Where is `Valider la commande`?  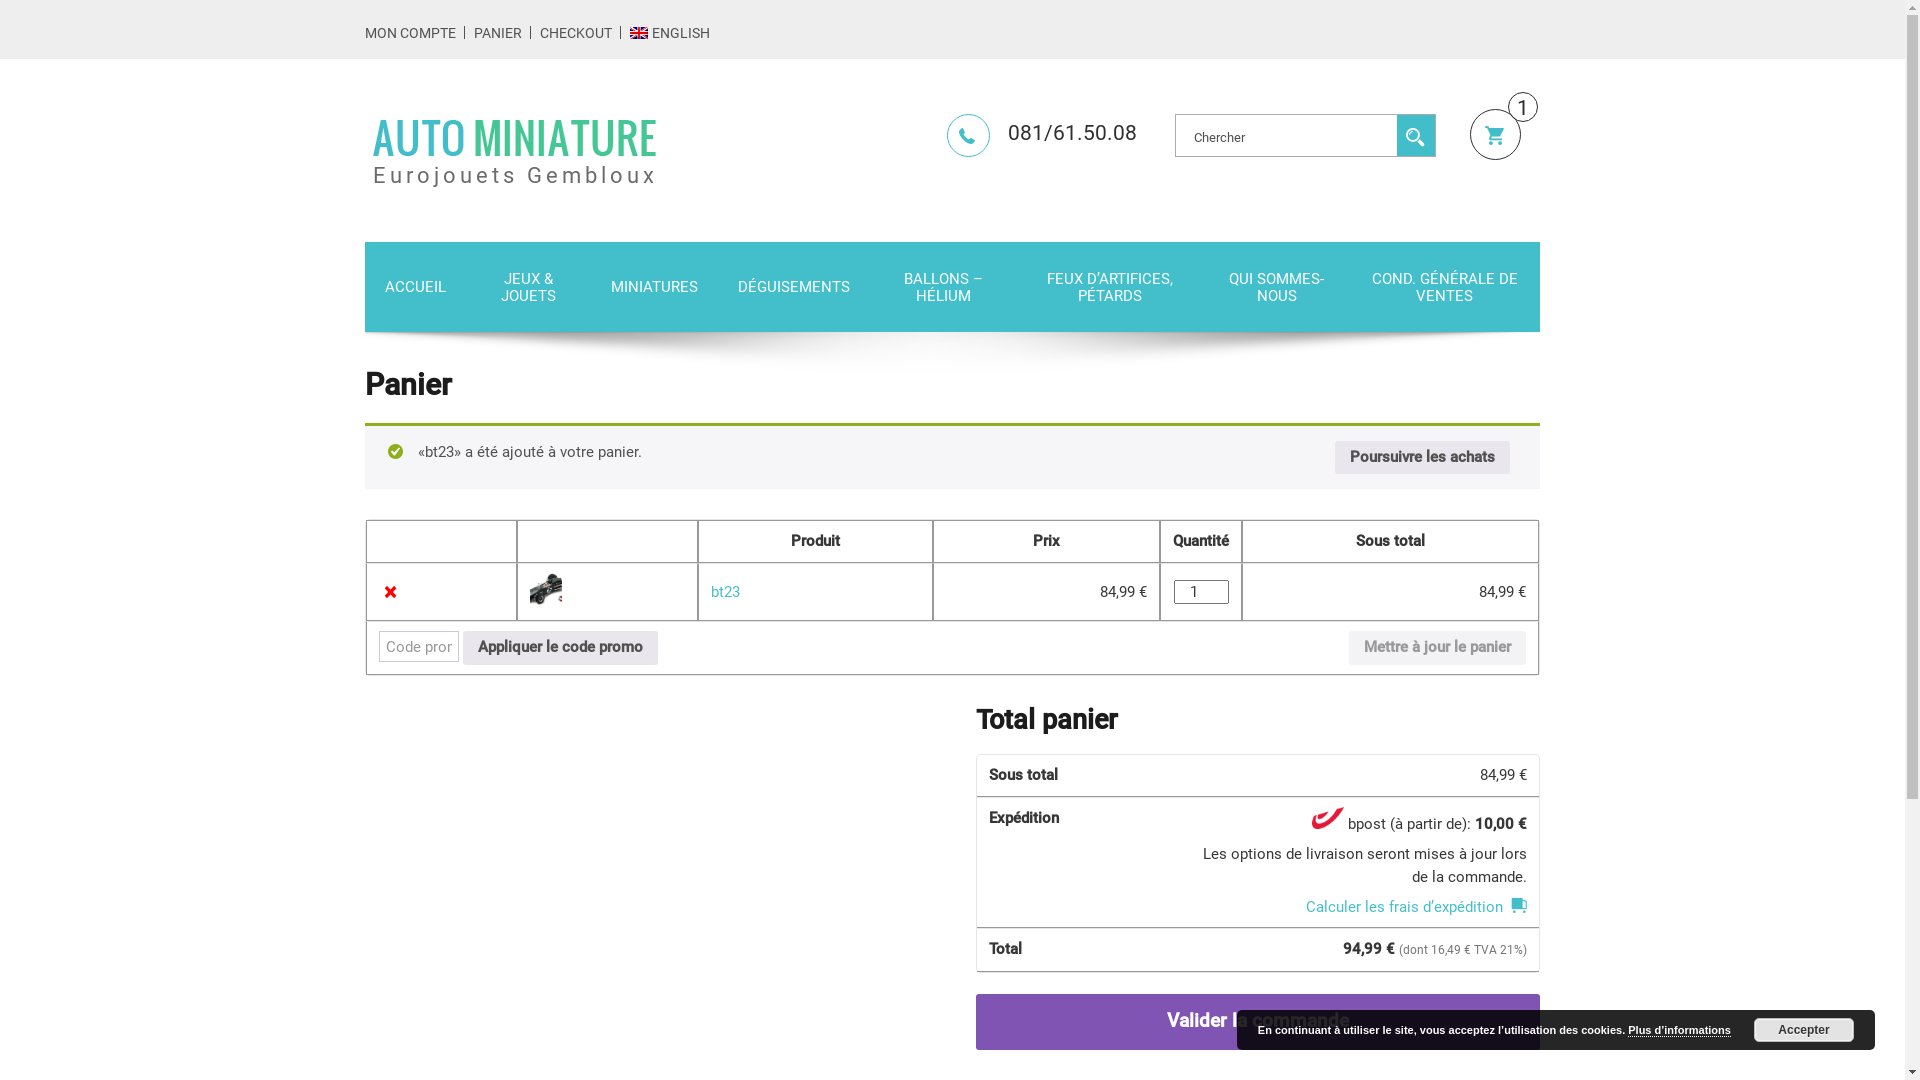
Valider la commande is located at coordinates (1258, 1022).